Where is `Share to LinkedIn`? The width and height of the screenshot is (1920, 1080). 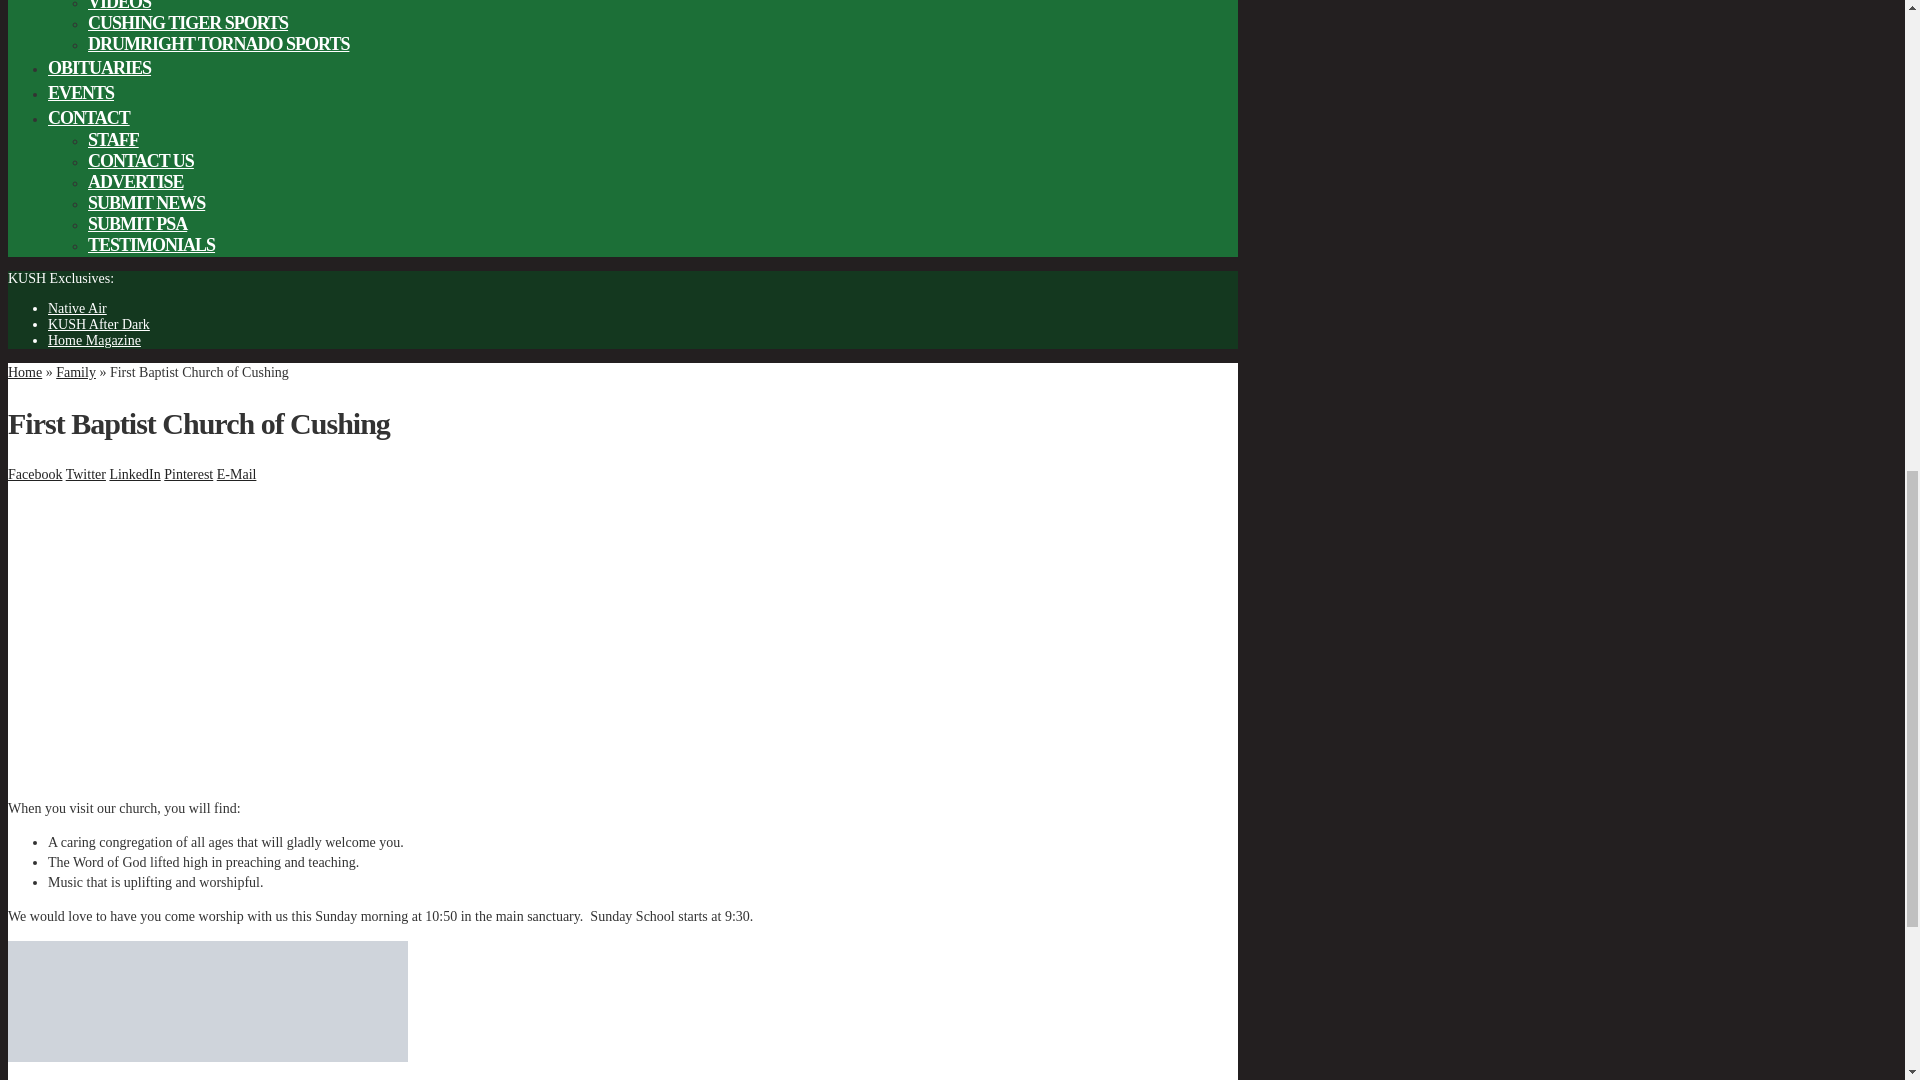 Share to LinkedIn is located at coordinates (134, 474).